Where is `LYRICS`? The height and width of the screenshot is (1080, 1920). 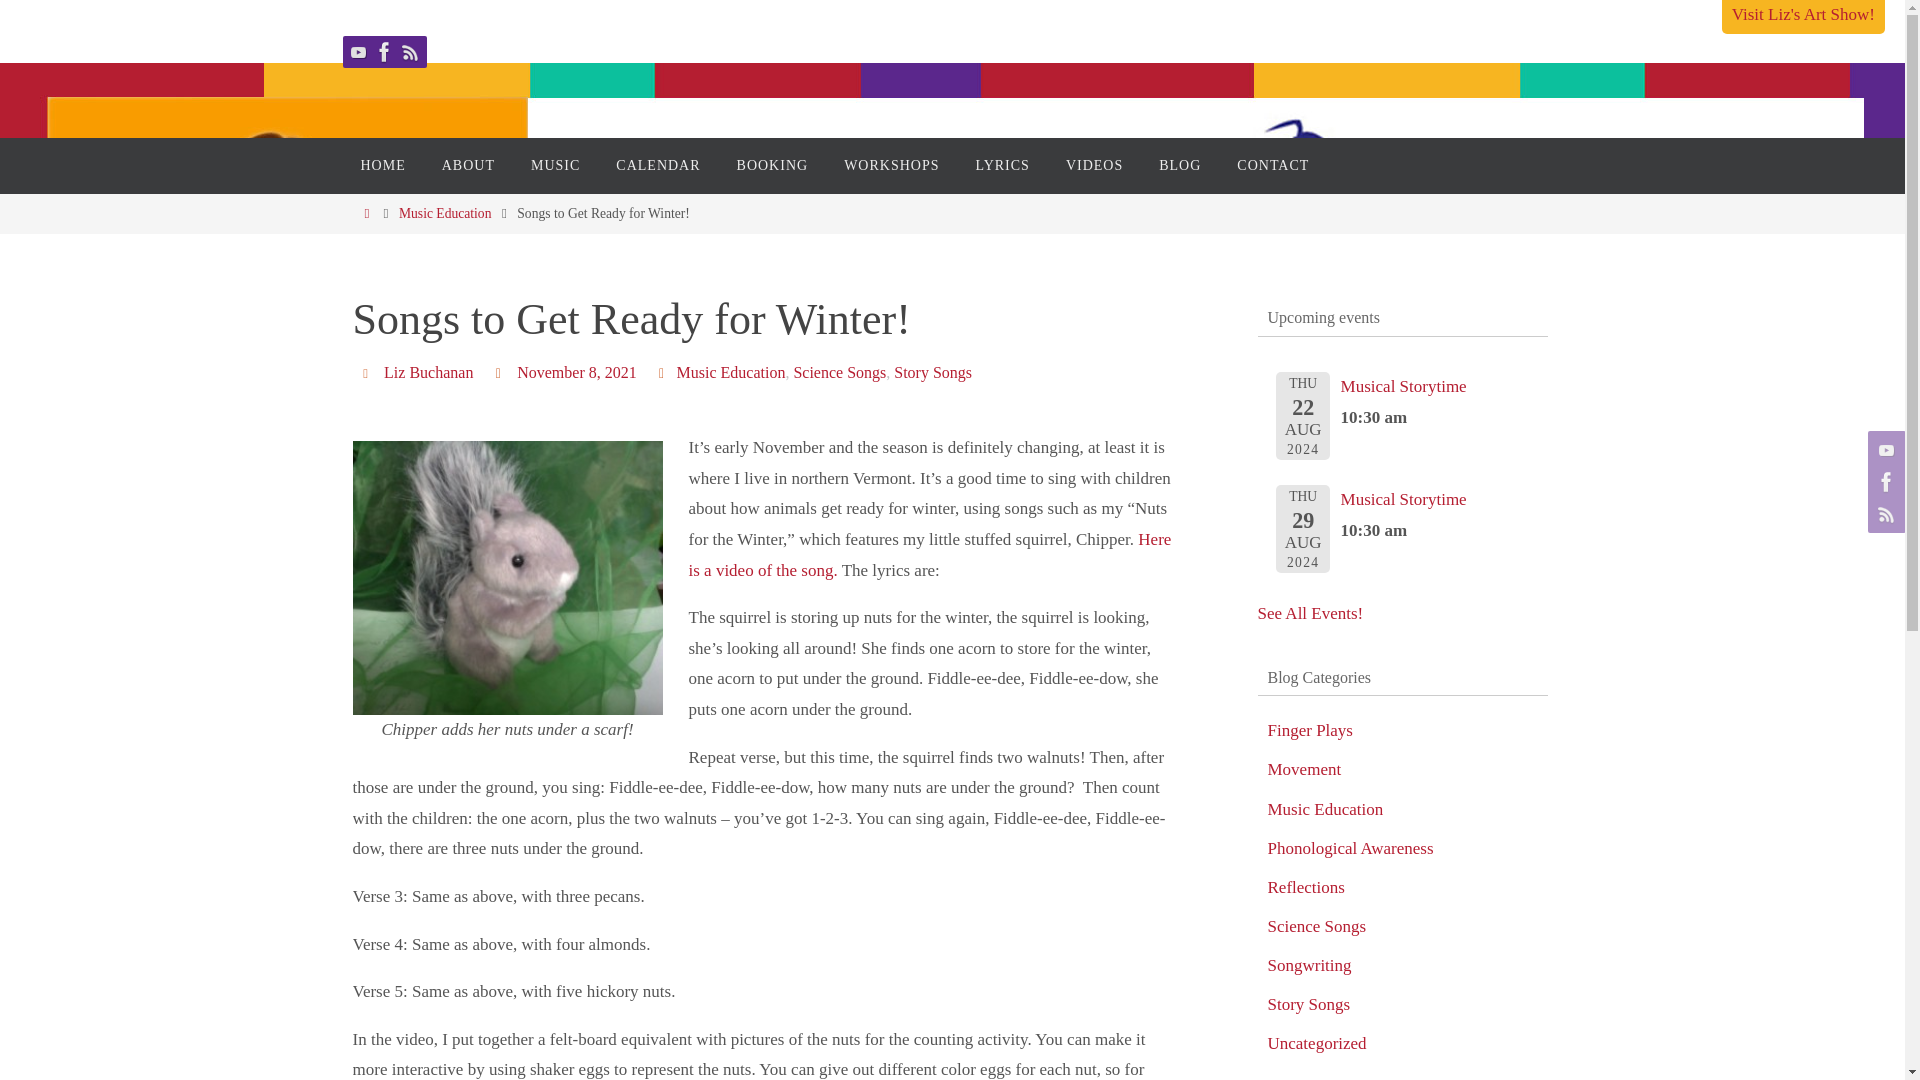 LYRICS is located at coordinates (1001, 166).